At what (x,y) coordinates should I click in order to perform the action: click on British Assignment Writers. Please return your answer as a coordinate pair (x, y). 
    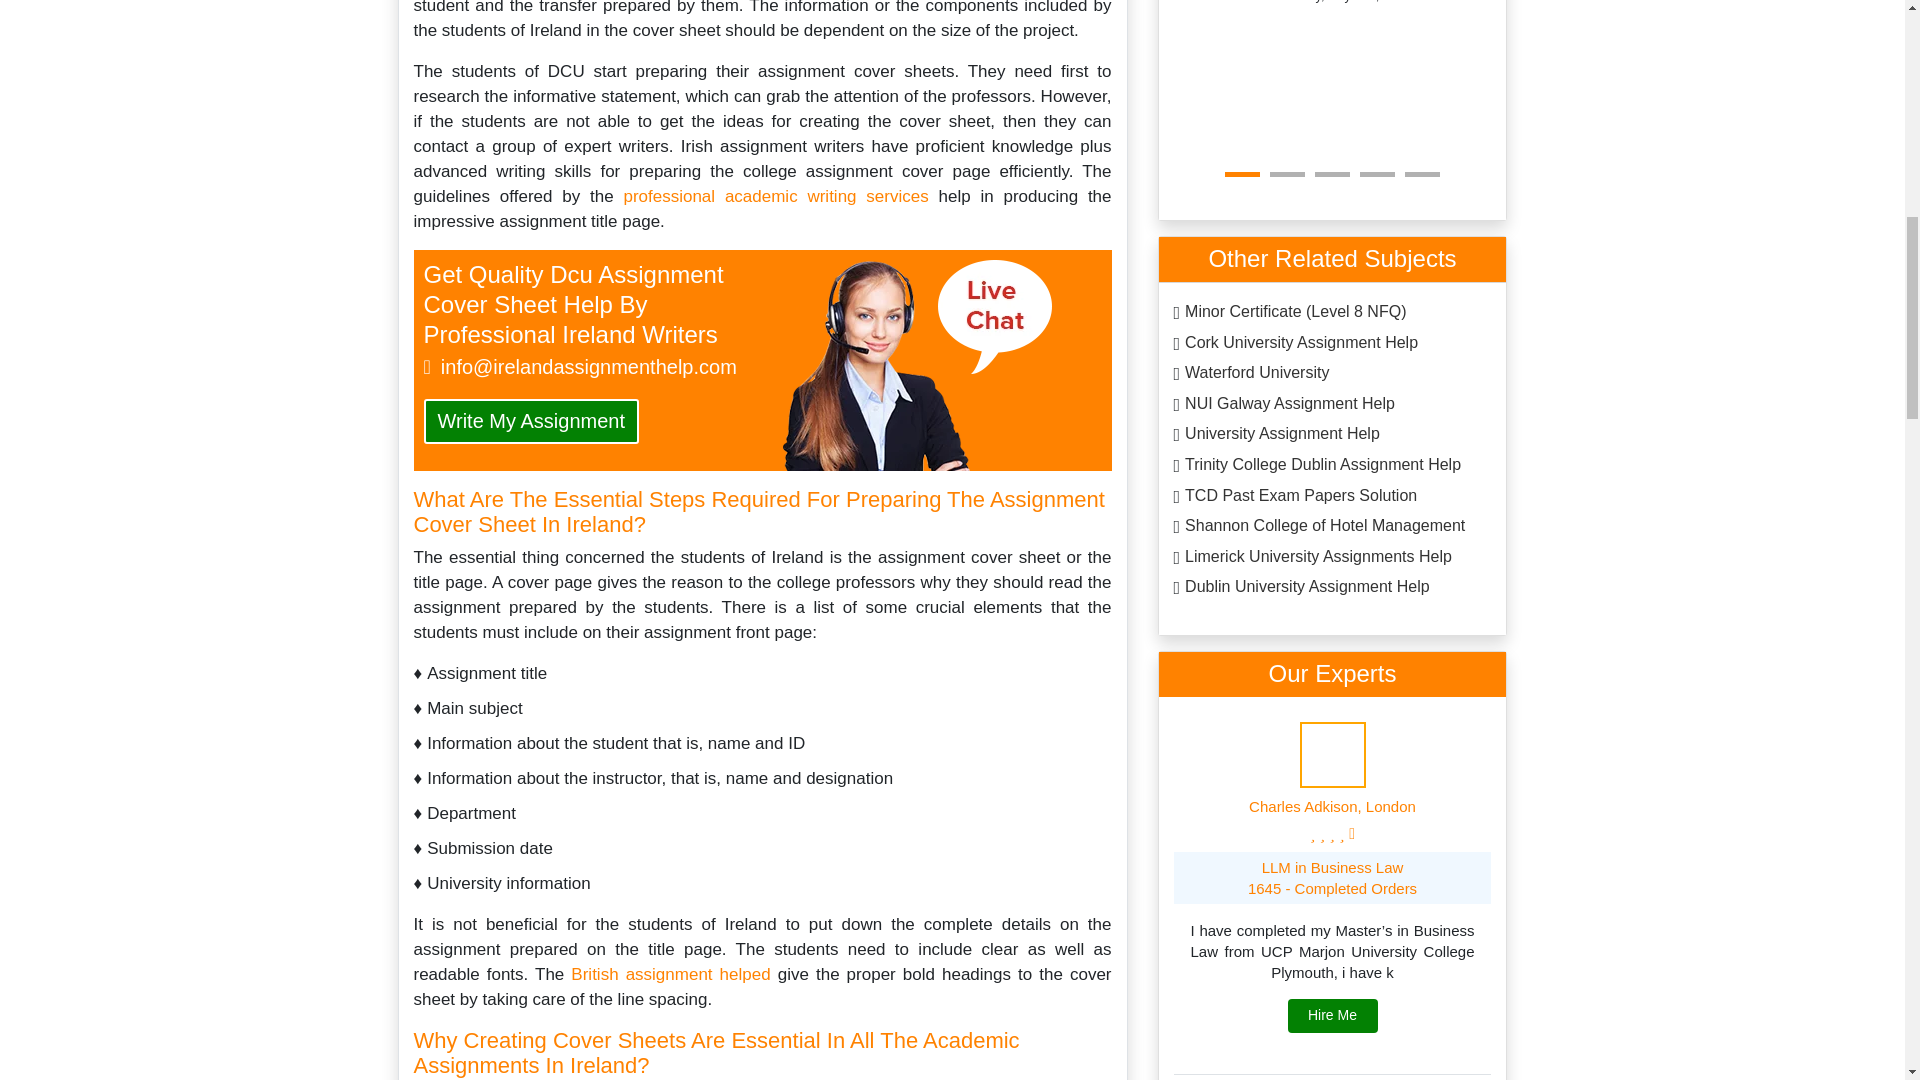
    Looking at the image, I should click on (674, 974).